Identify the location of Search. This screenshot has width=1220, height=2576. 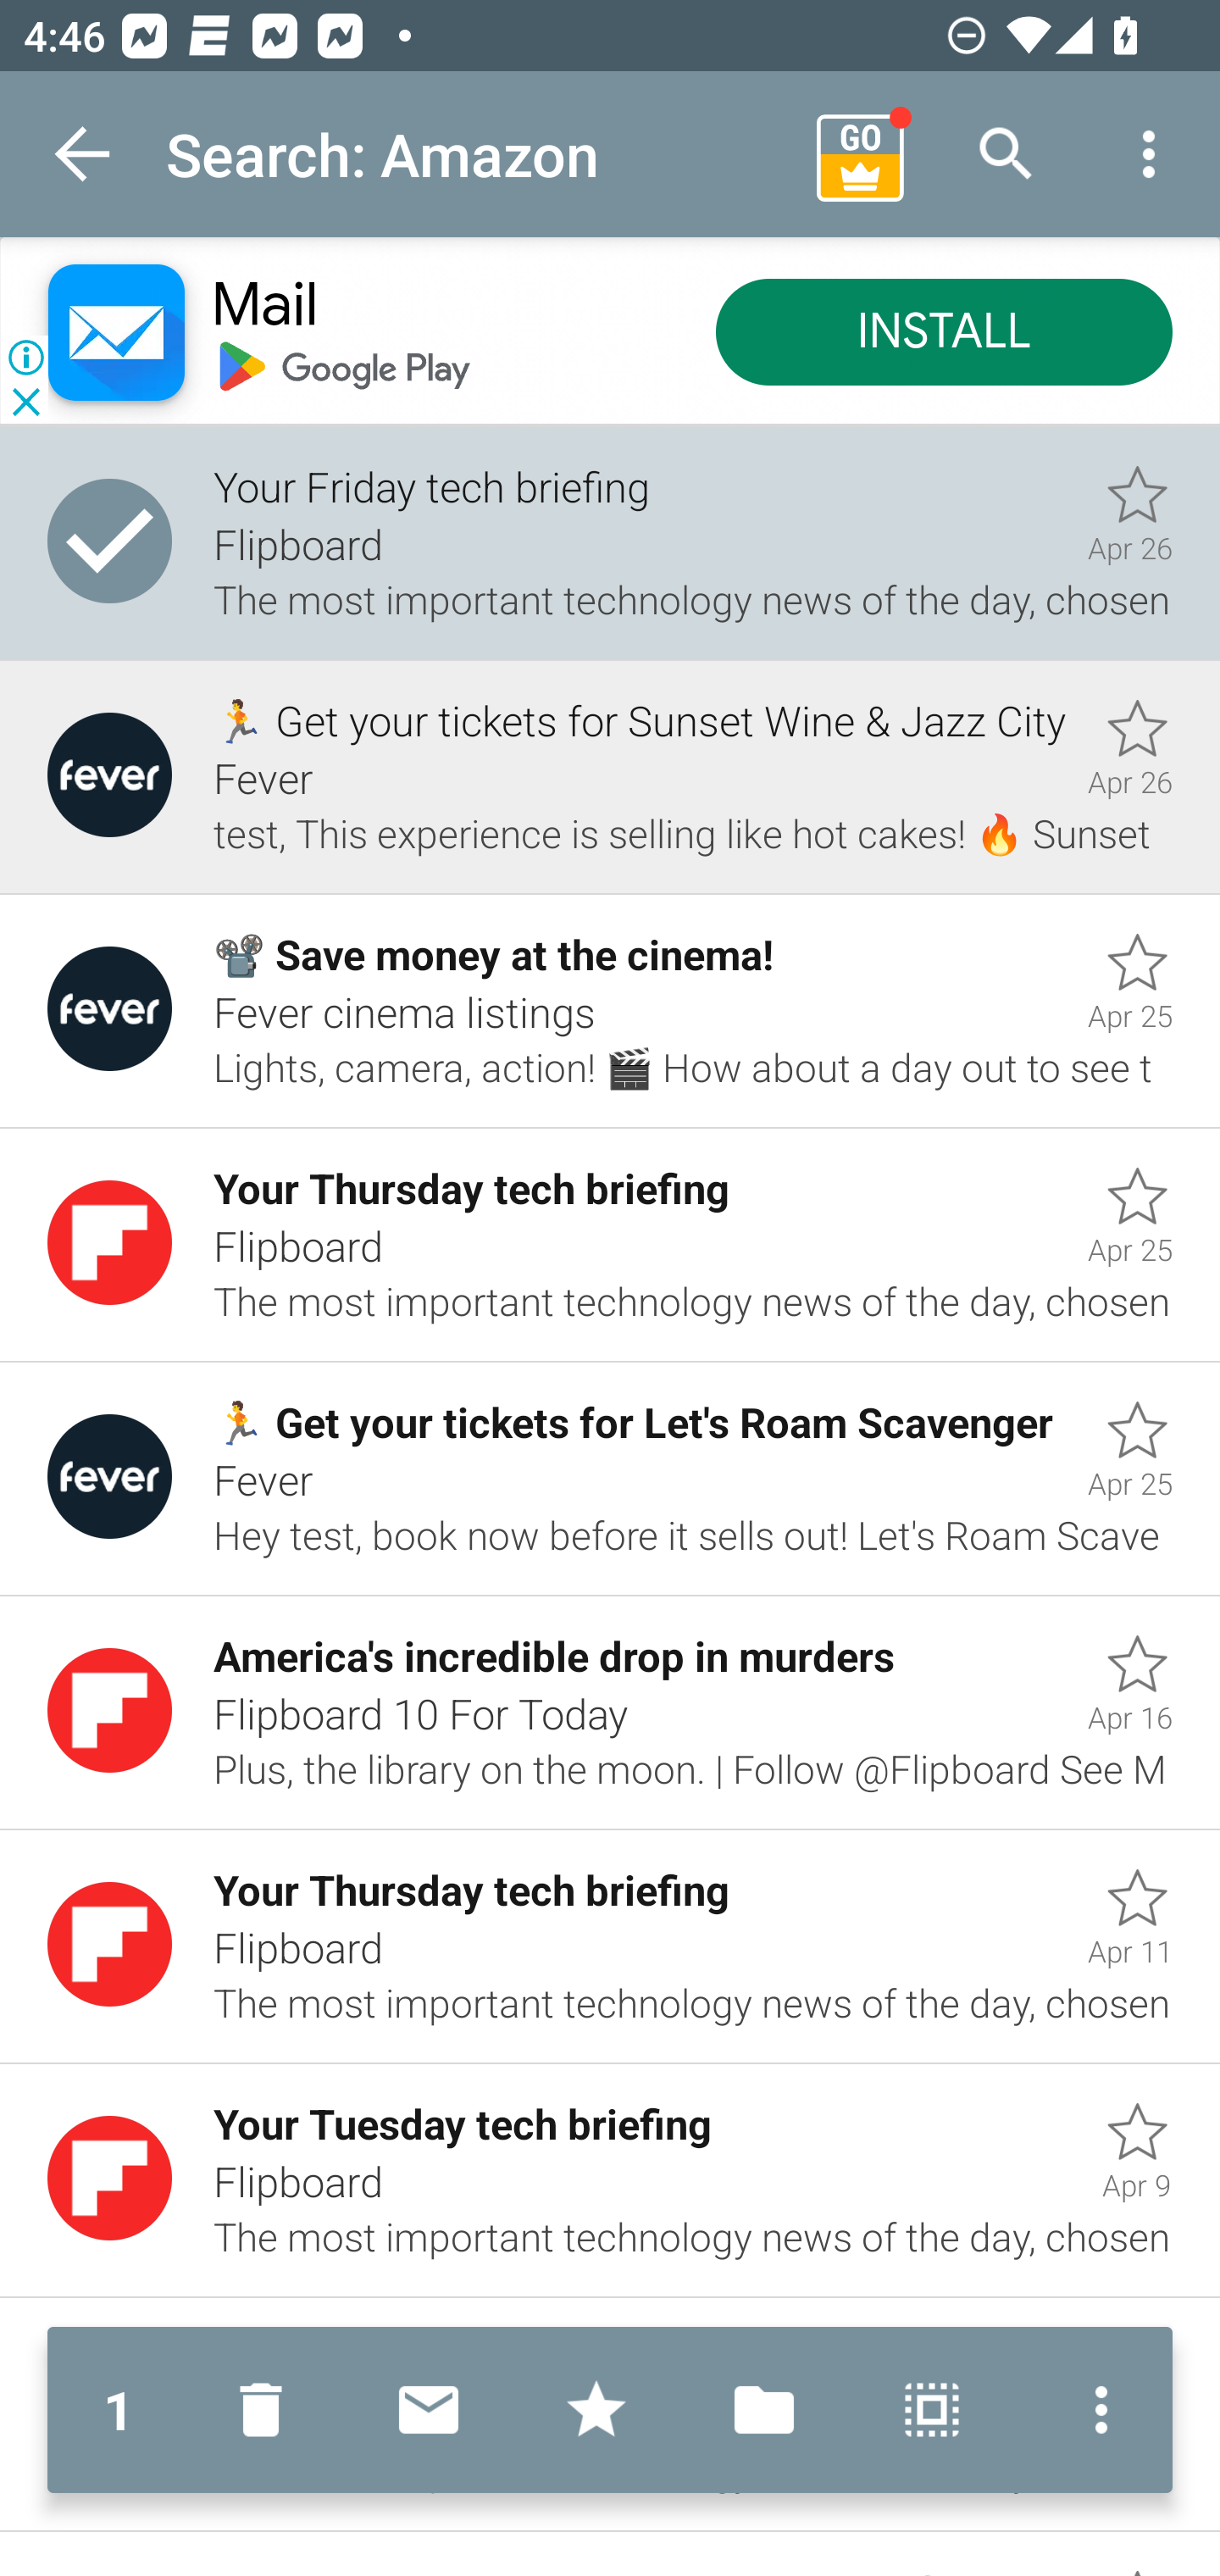
(1006, 154).